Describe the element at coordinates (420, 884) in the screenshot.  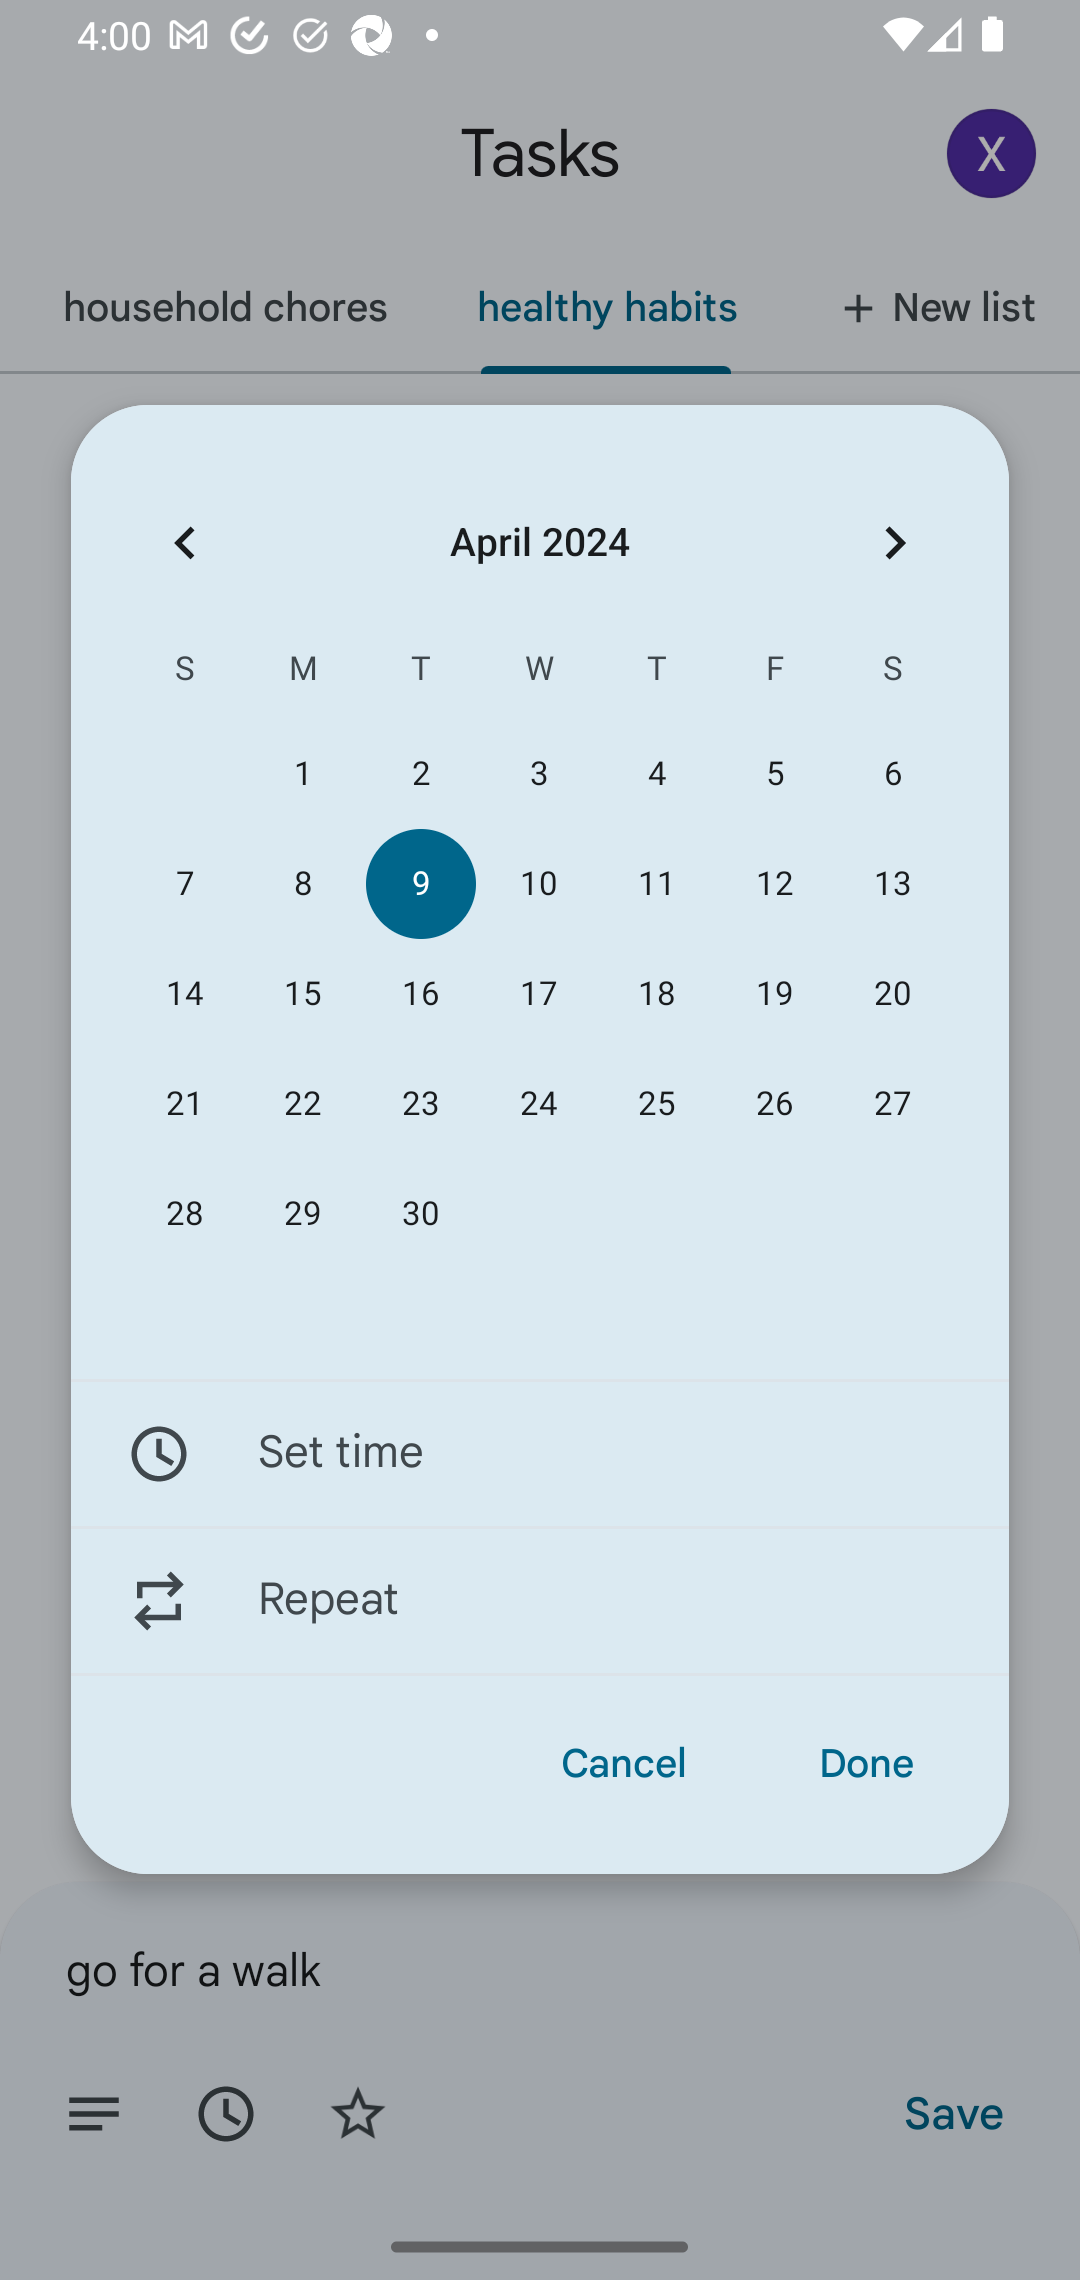
I see `9 09 April 2024` at that location.